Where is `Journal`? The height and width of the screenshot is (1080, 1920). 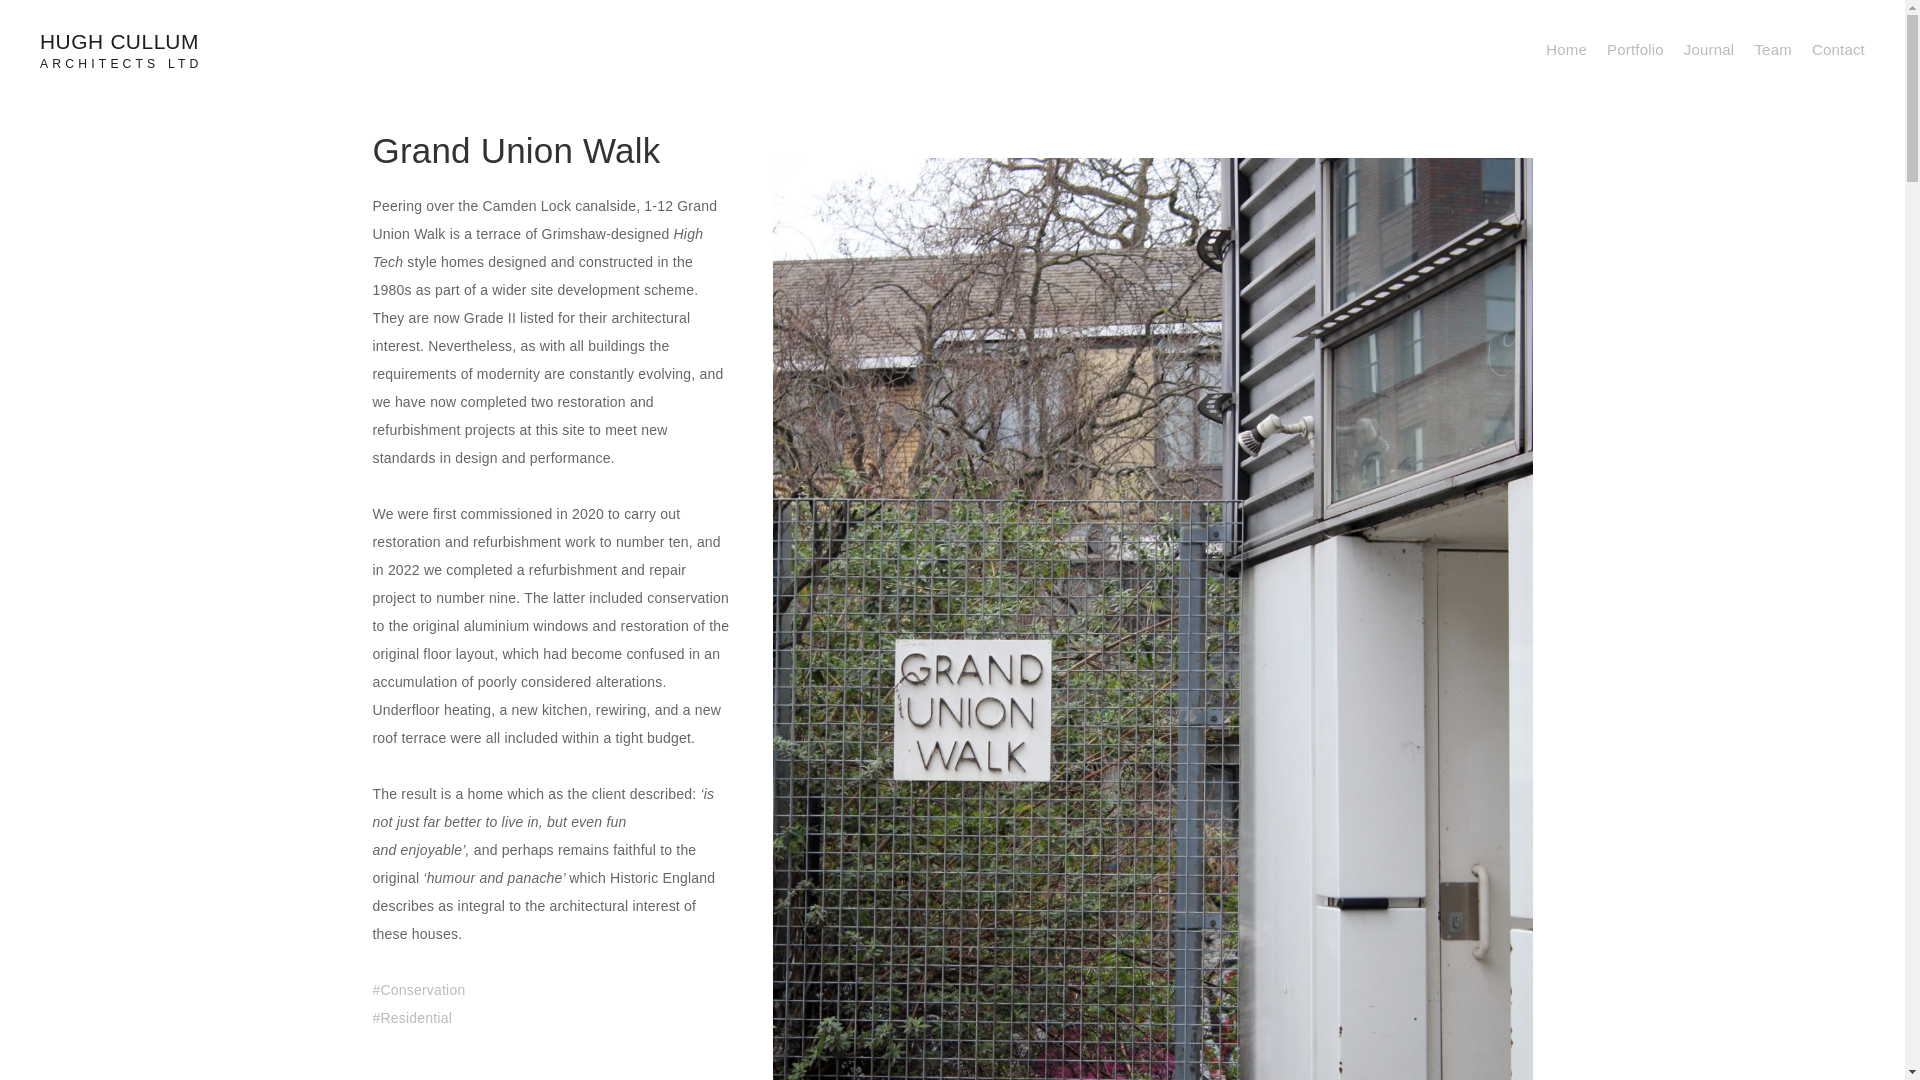 Journal is located at coordinates (1709, 49).